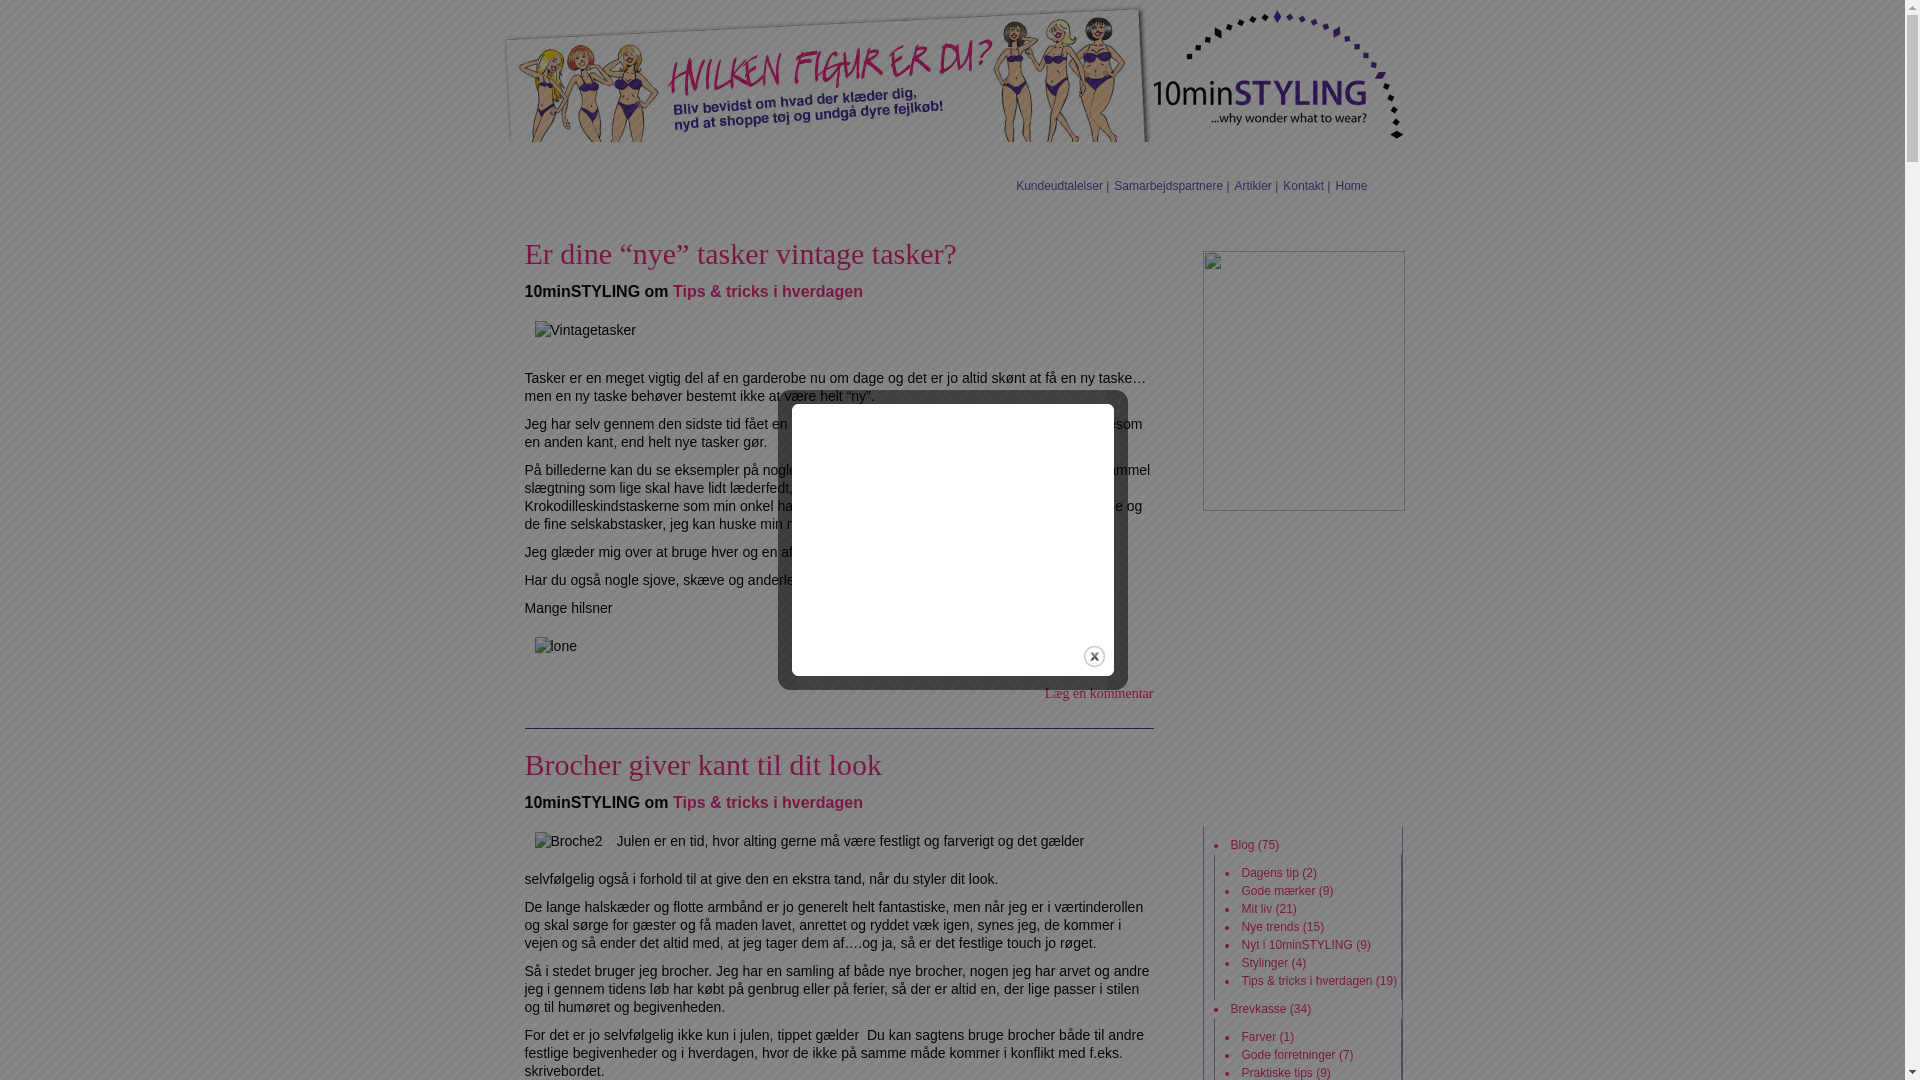 This screenshot has height=1080, width=1920. I want to click on Tips & tricks i hverdagen, so click(1308, 981).